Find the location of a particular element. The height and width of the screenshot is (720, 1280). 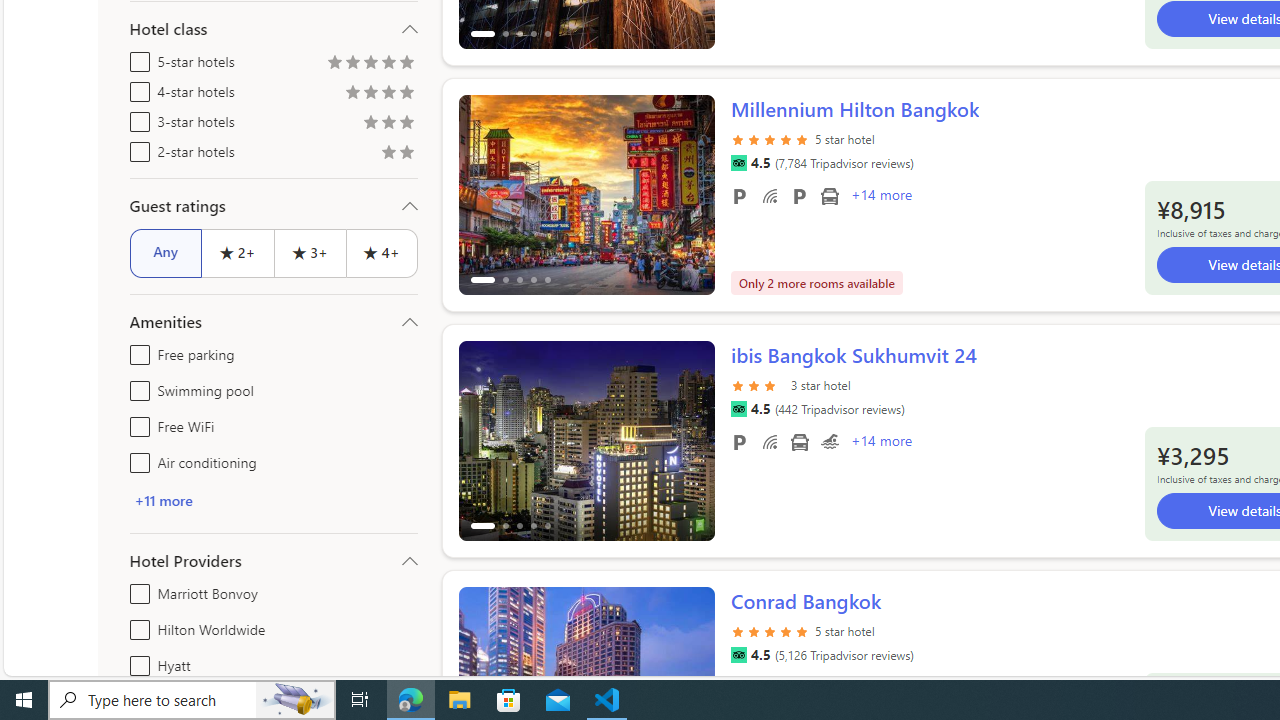

2+ is located at coordinates (236, 252).